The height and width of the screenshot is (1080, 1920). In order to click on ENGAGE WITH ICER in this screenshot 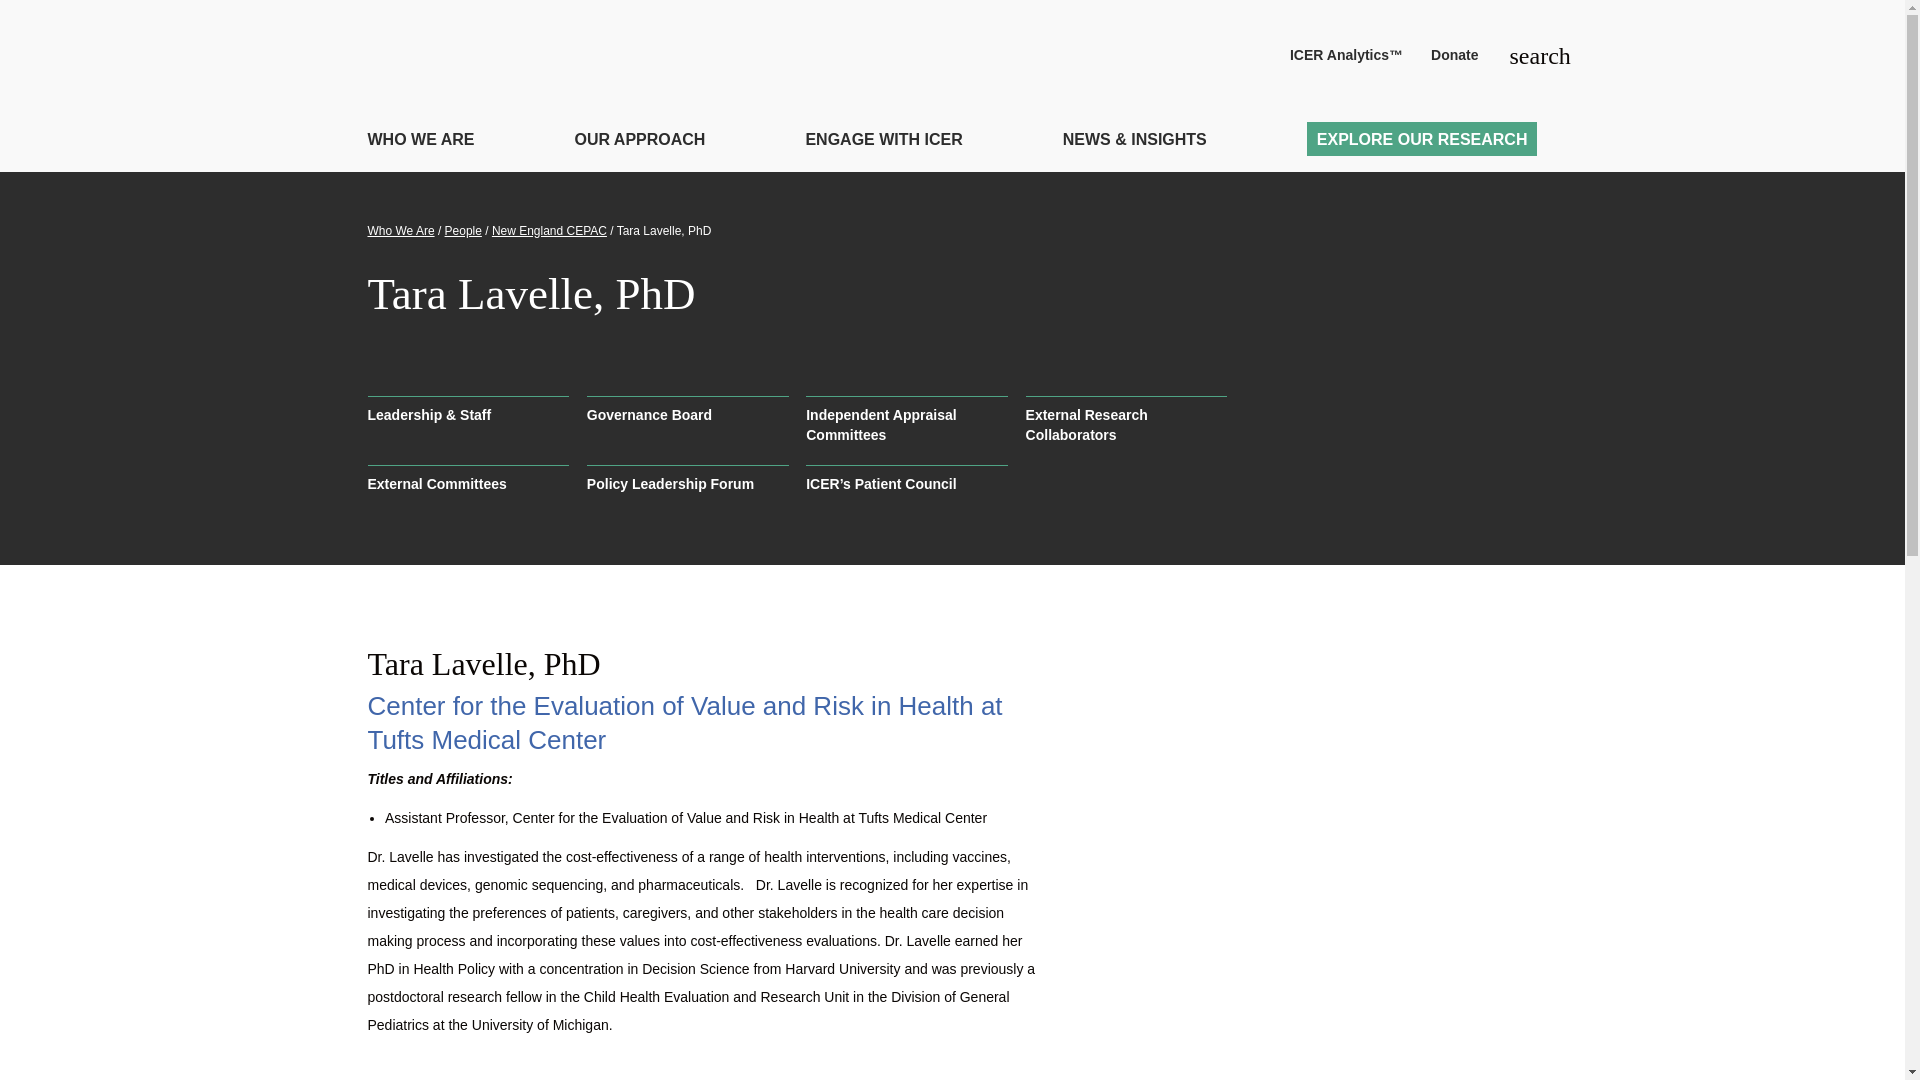, I will do `click(882, 142)`.